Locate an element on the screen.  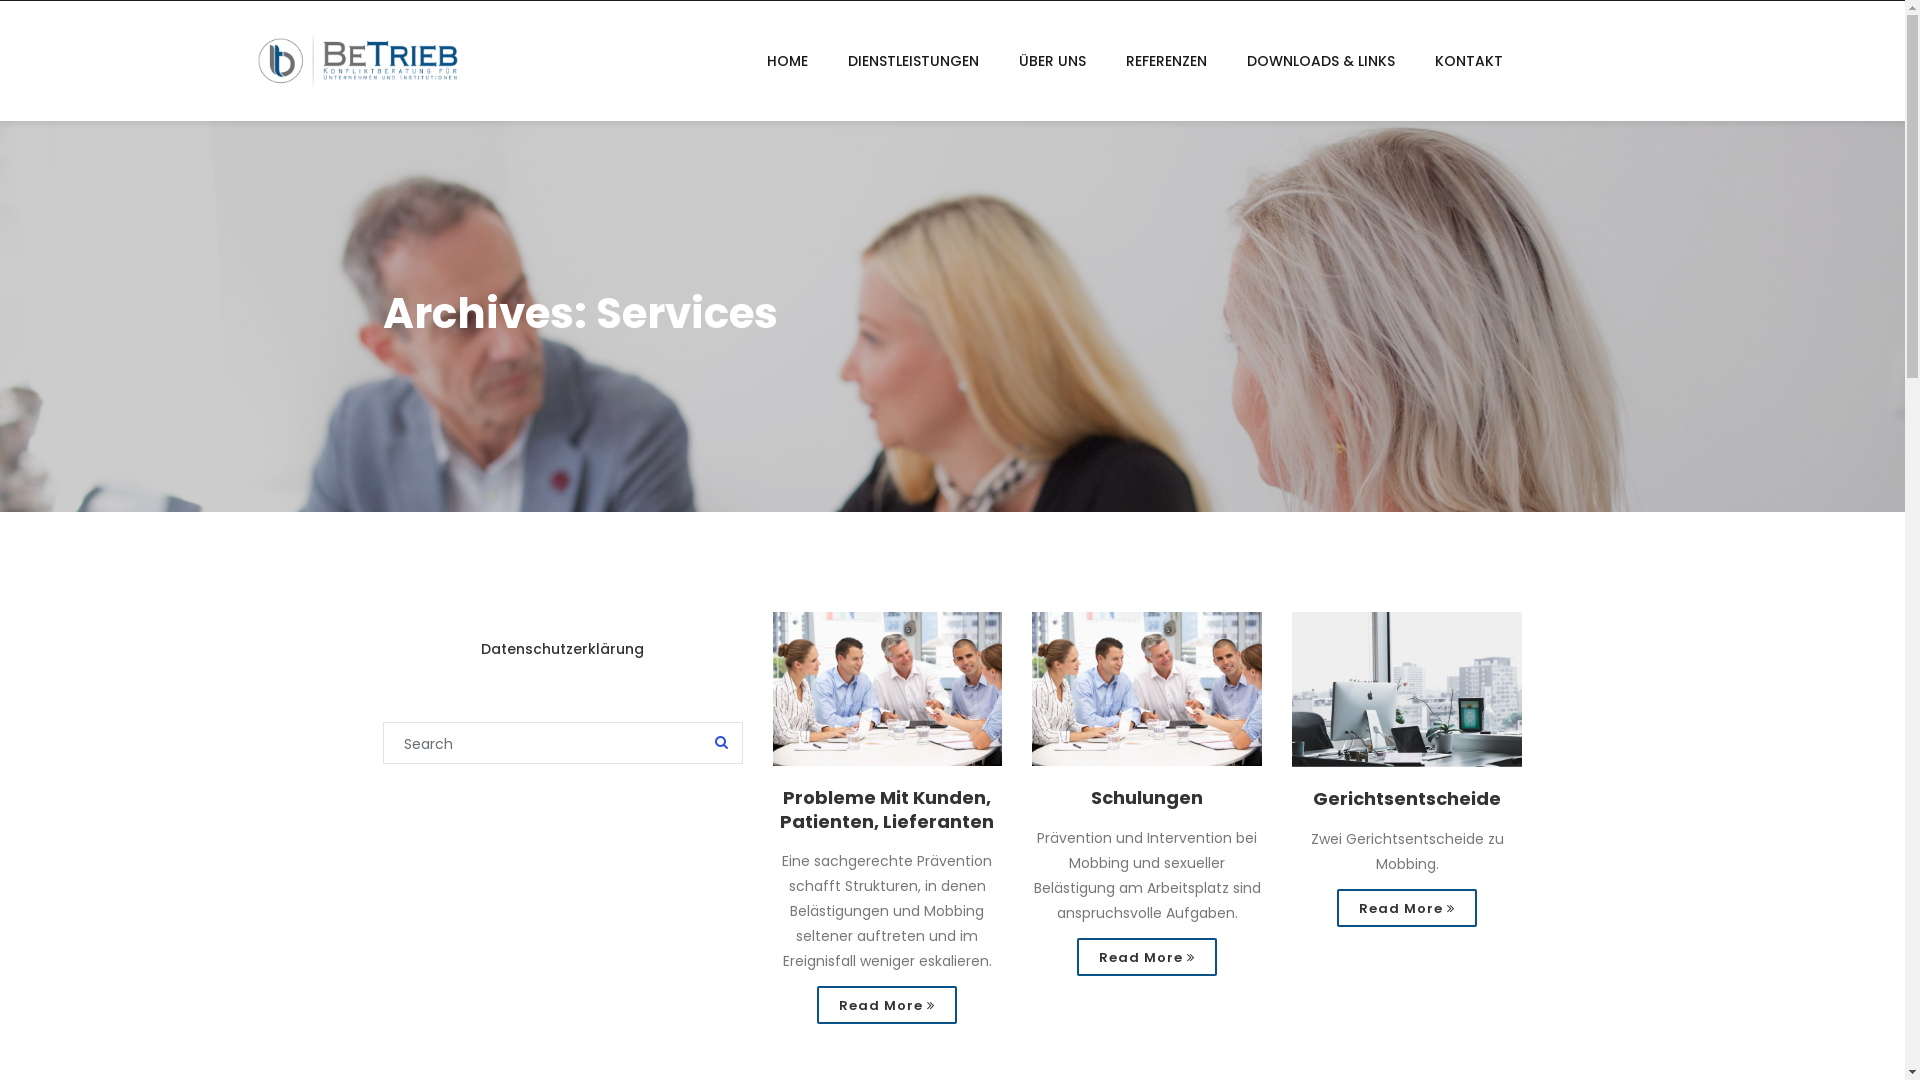
Search is located at coordinates (720, 744).